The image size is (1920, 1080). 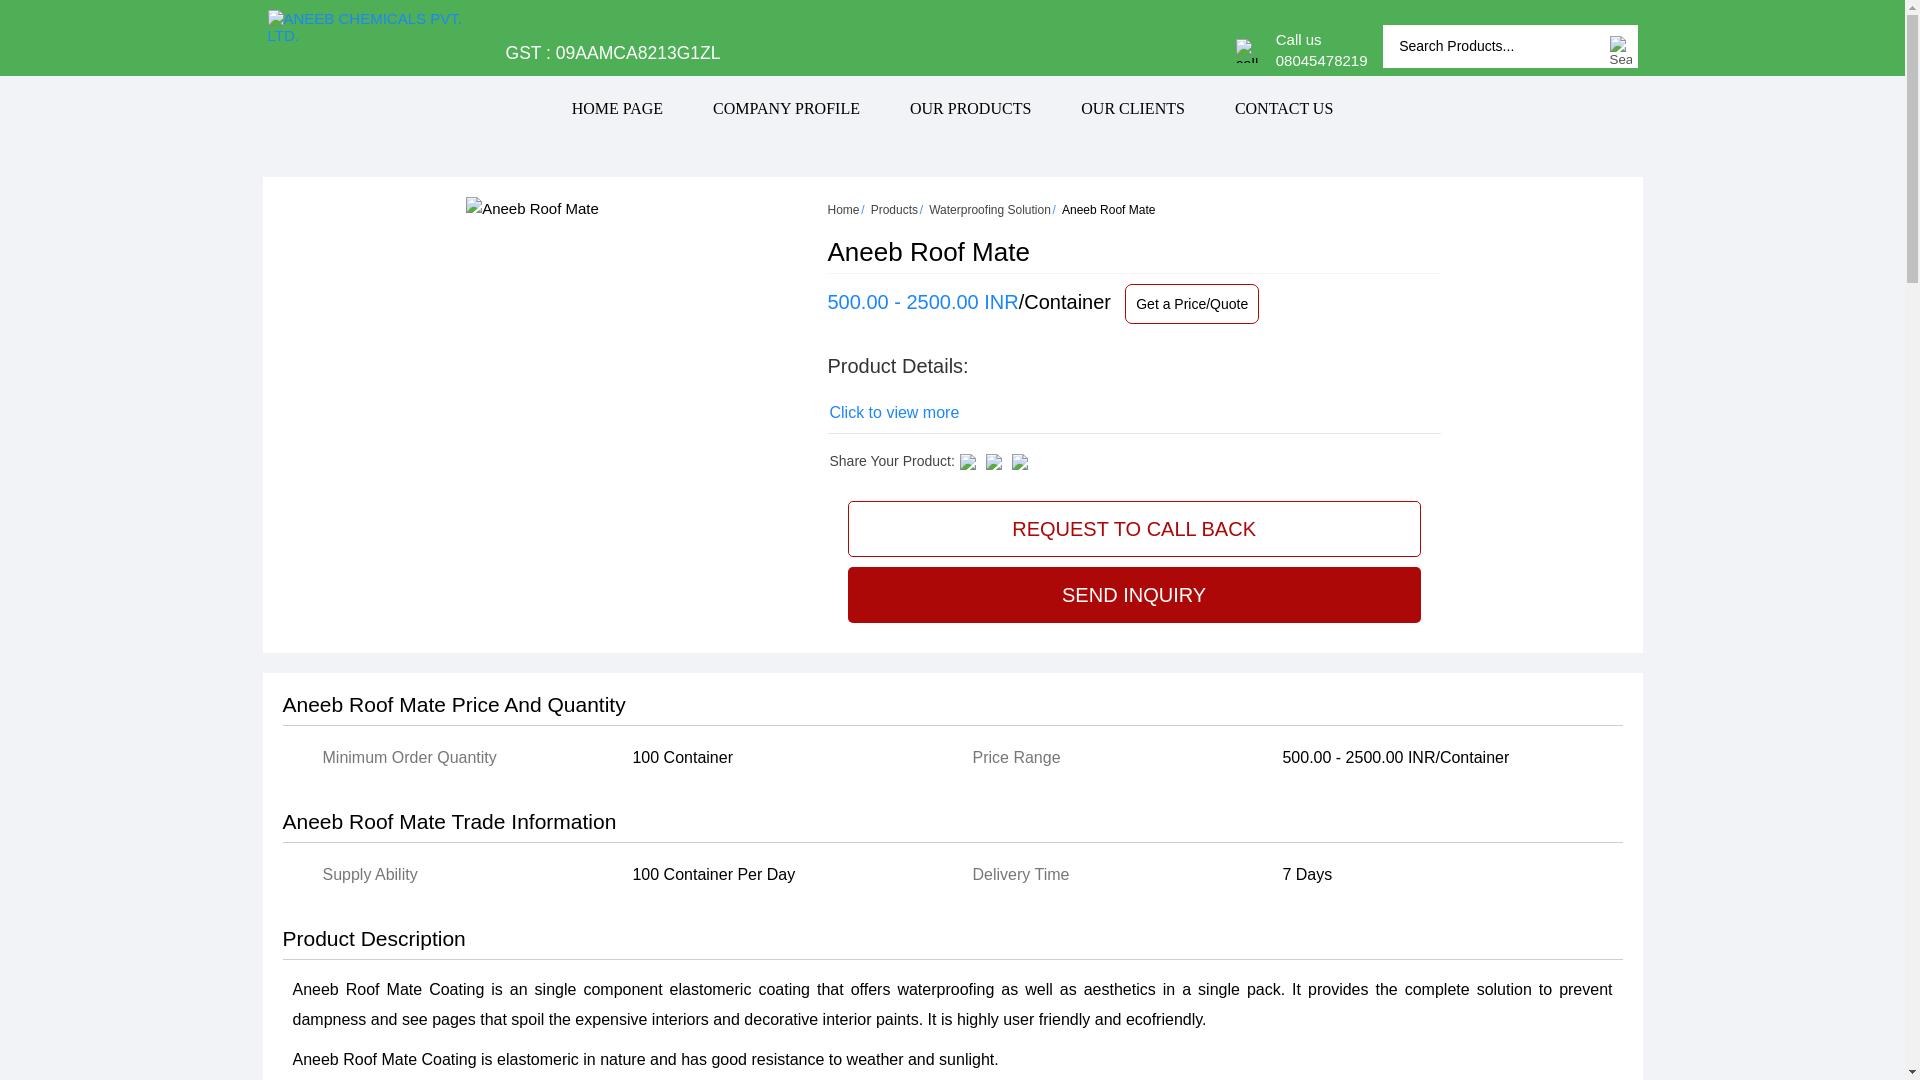 I want to click on Search Products..., so click(x=1494, y=46).